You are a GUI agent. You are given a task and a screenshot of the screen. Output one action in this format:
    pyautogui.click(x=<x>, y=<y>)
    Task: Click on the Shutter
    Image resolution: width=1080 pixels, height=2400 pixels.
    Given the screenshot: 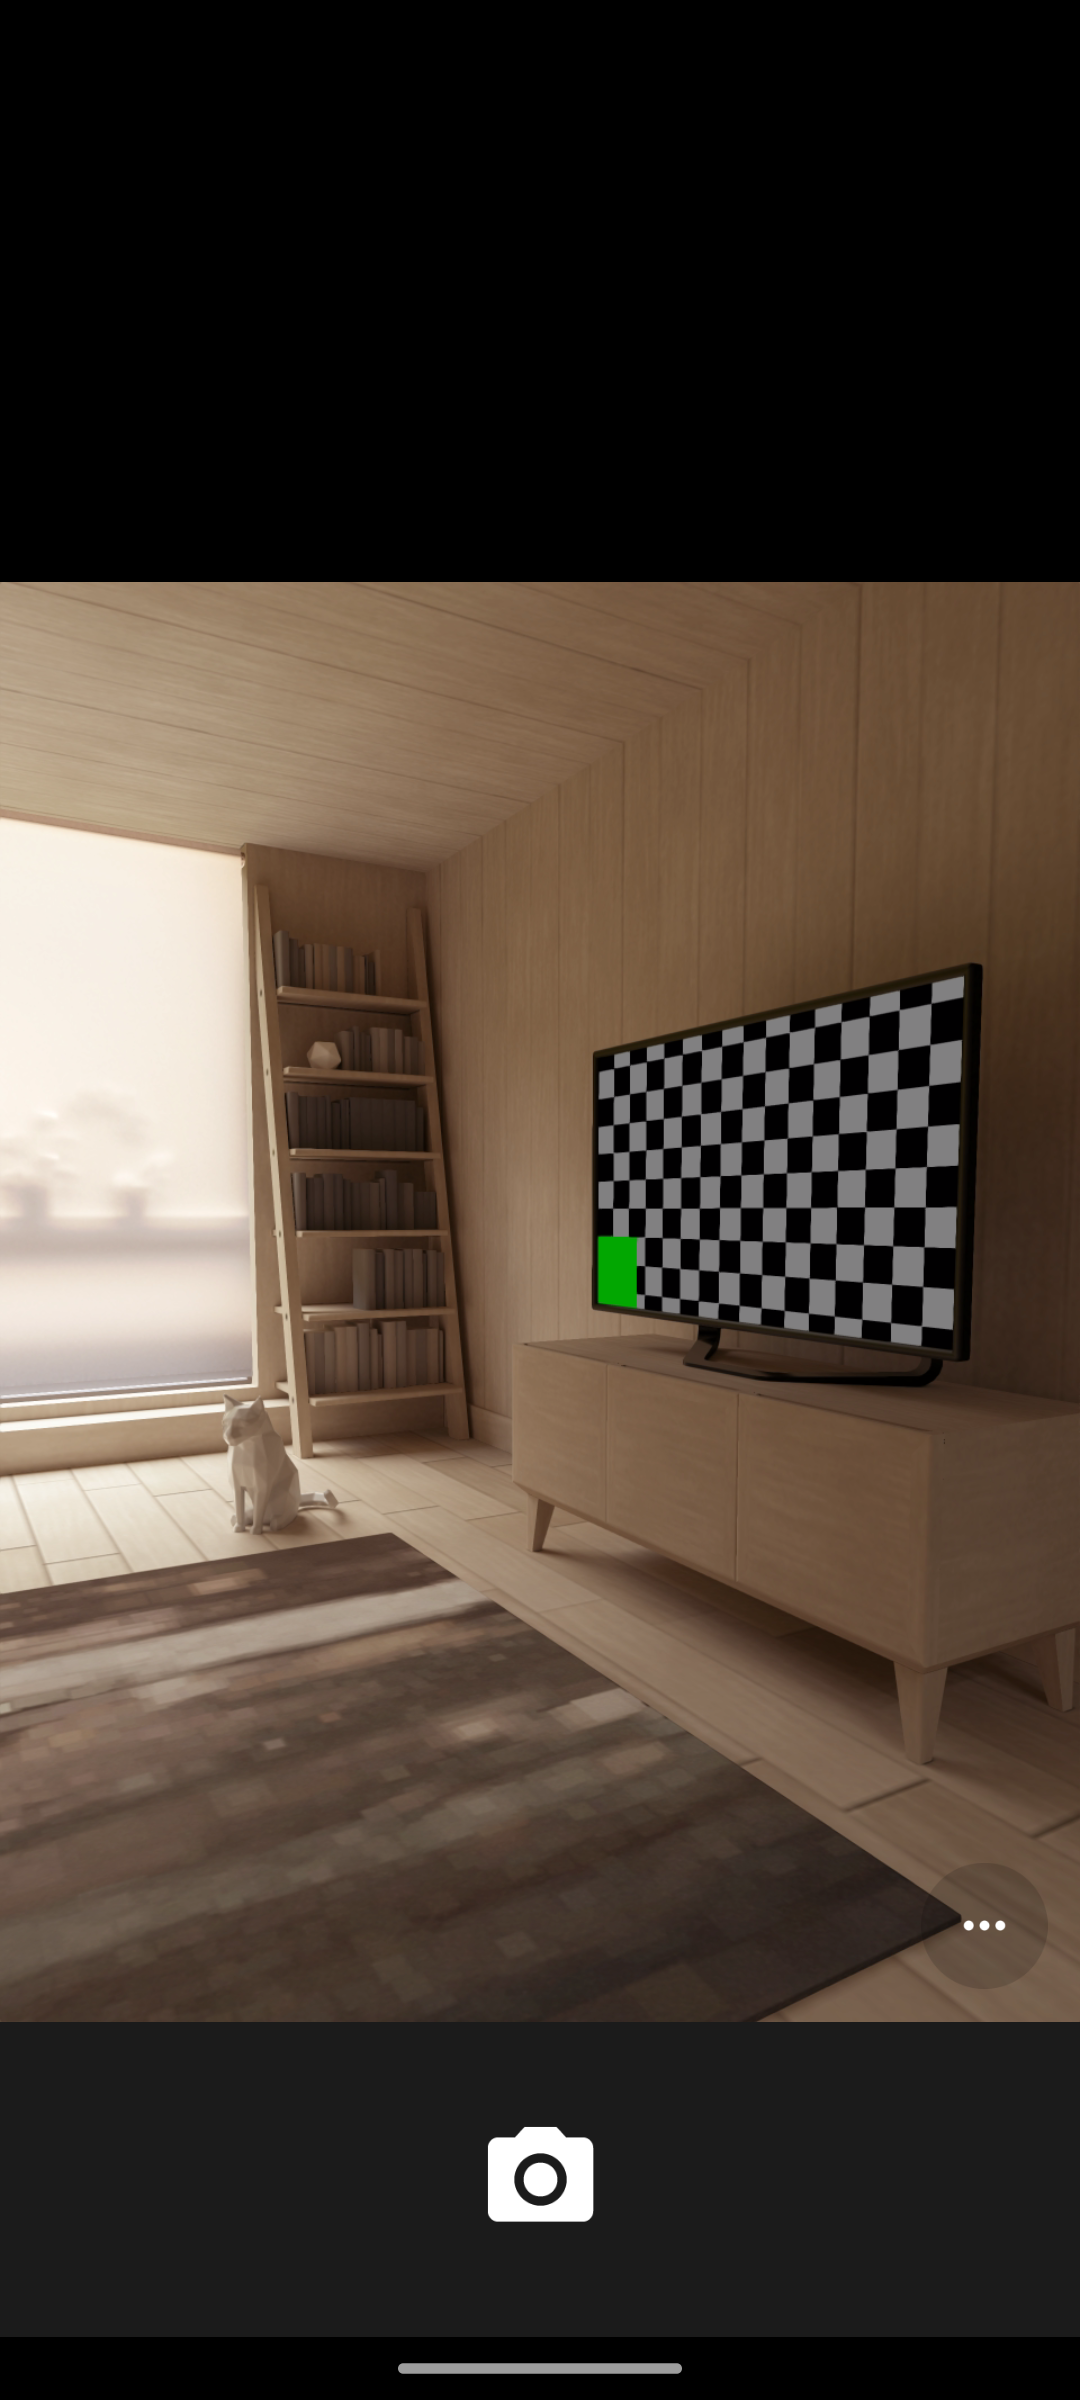 What is the action you would take?
    pyautogui.click(x=540, y=2178)
    